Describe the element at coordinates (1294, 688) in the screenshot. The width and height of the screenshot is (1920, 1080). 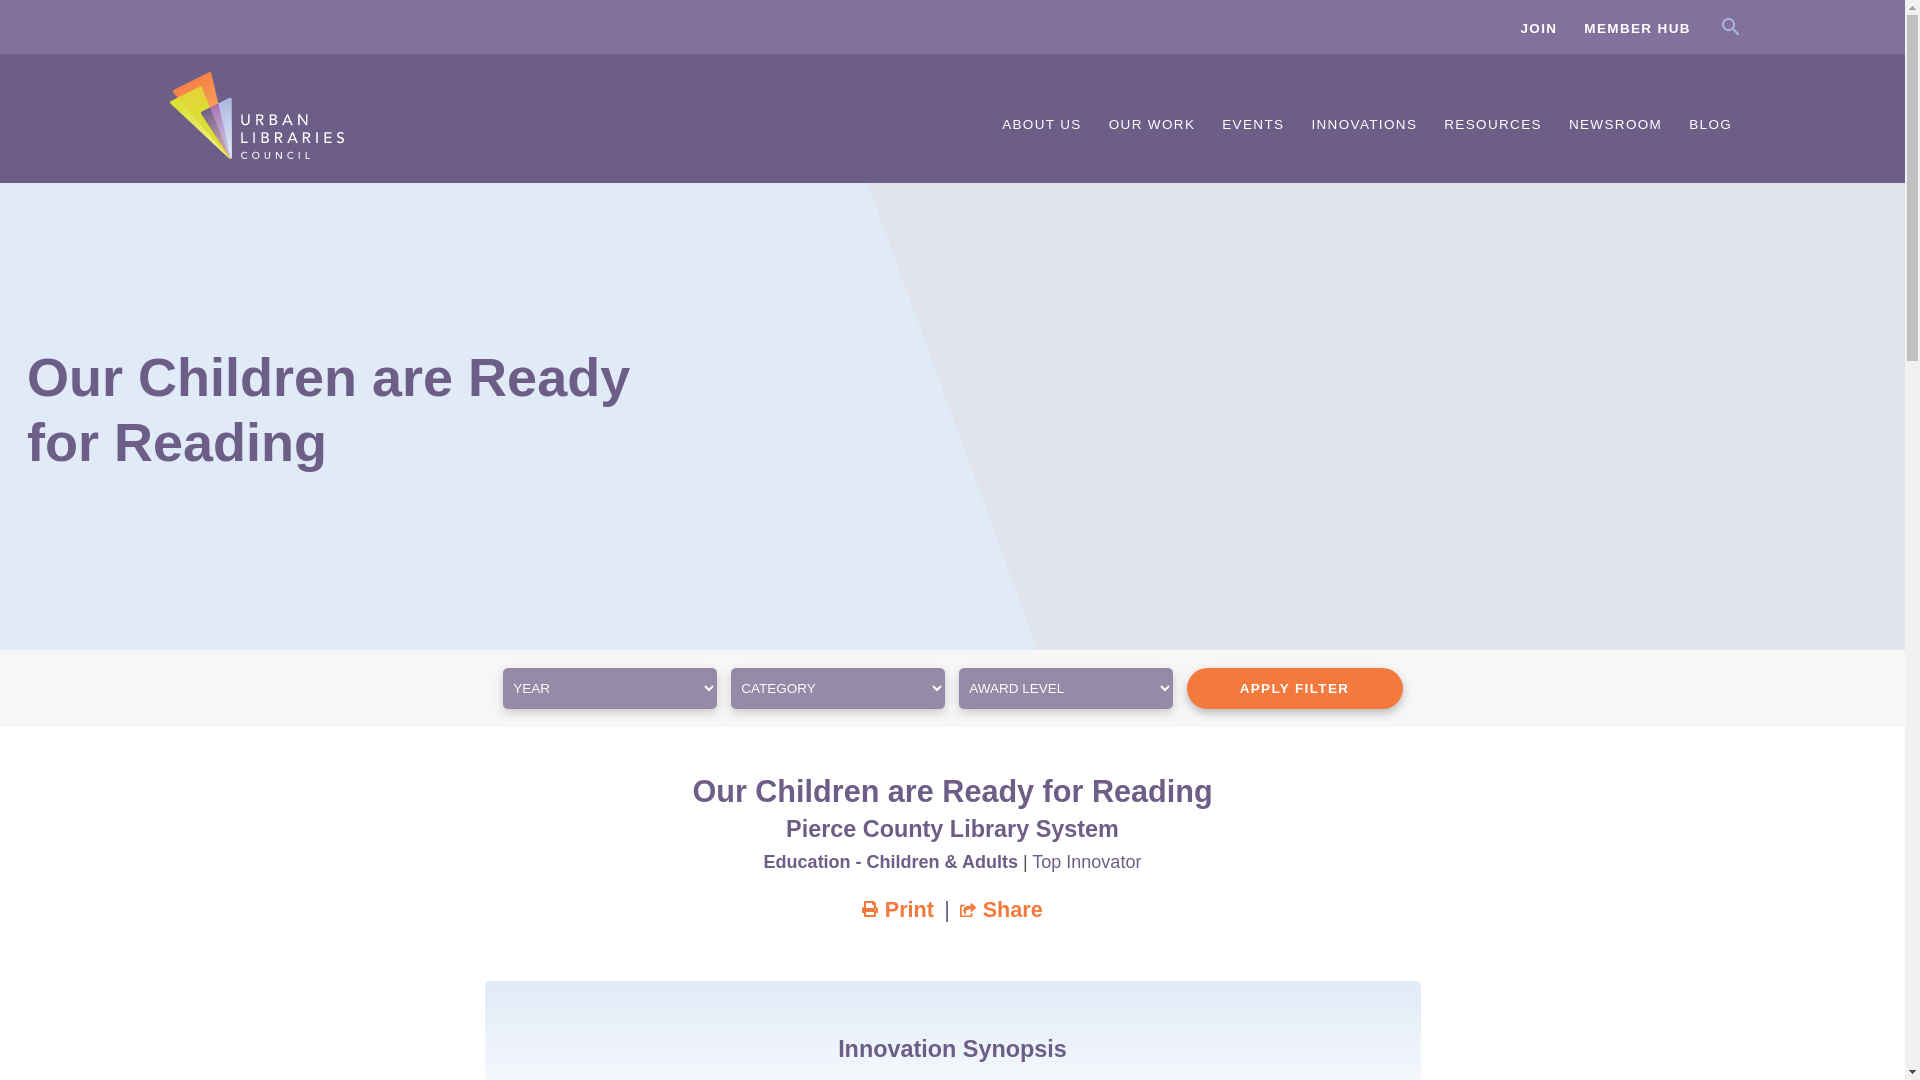
I see `Apply Filter` at that location.